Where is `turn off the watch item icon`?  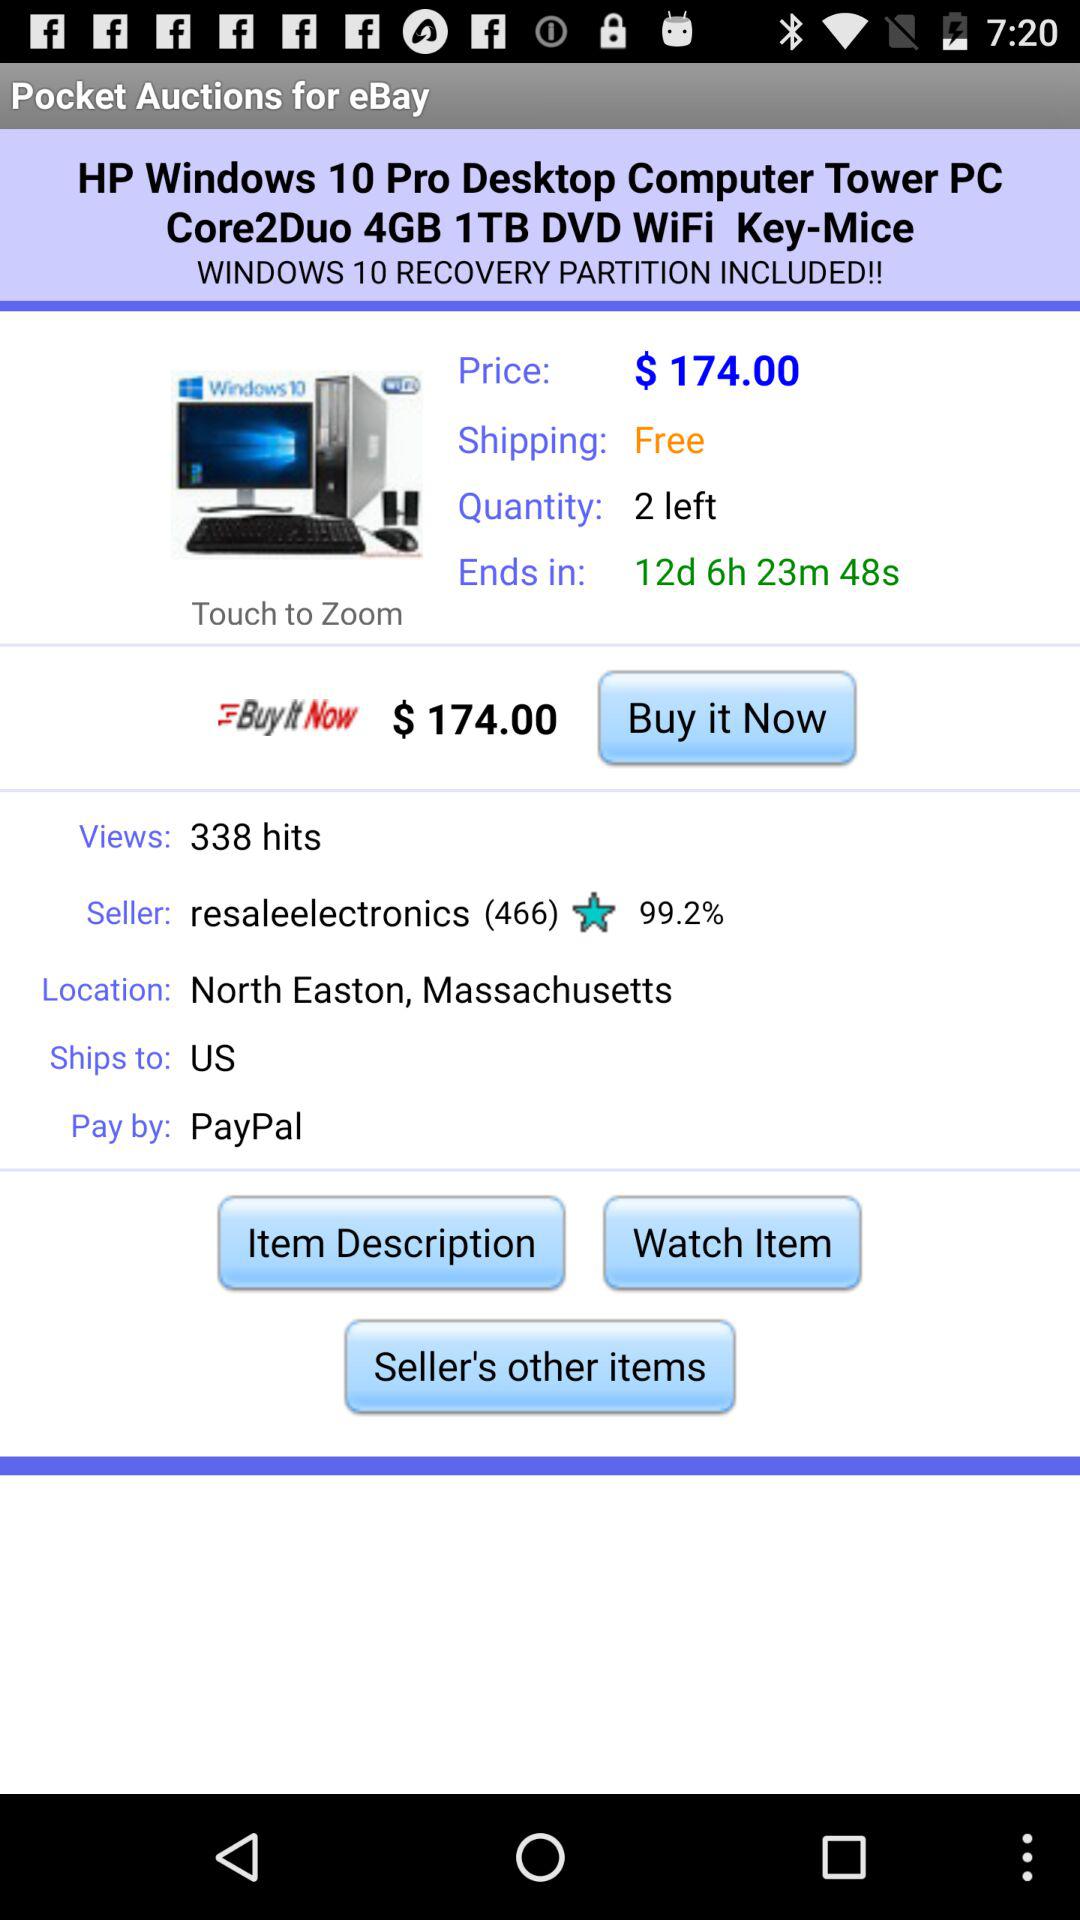 turn off the watch item icon is located at coordinates (732, 1242).